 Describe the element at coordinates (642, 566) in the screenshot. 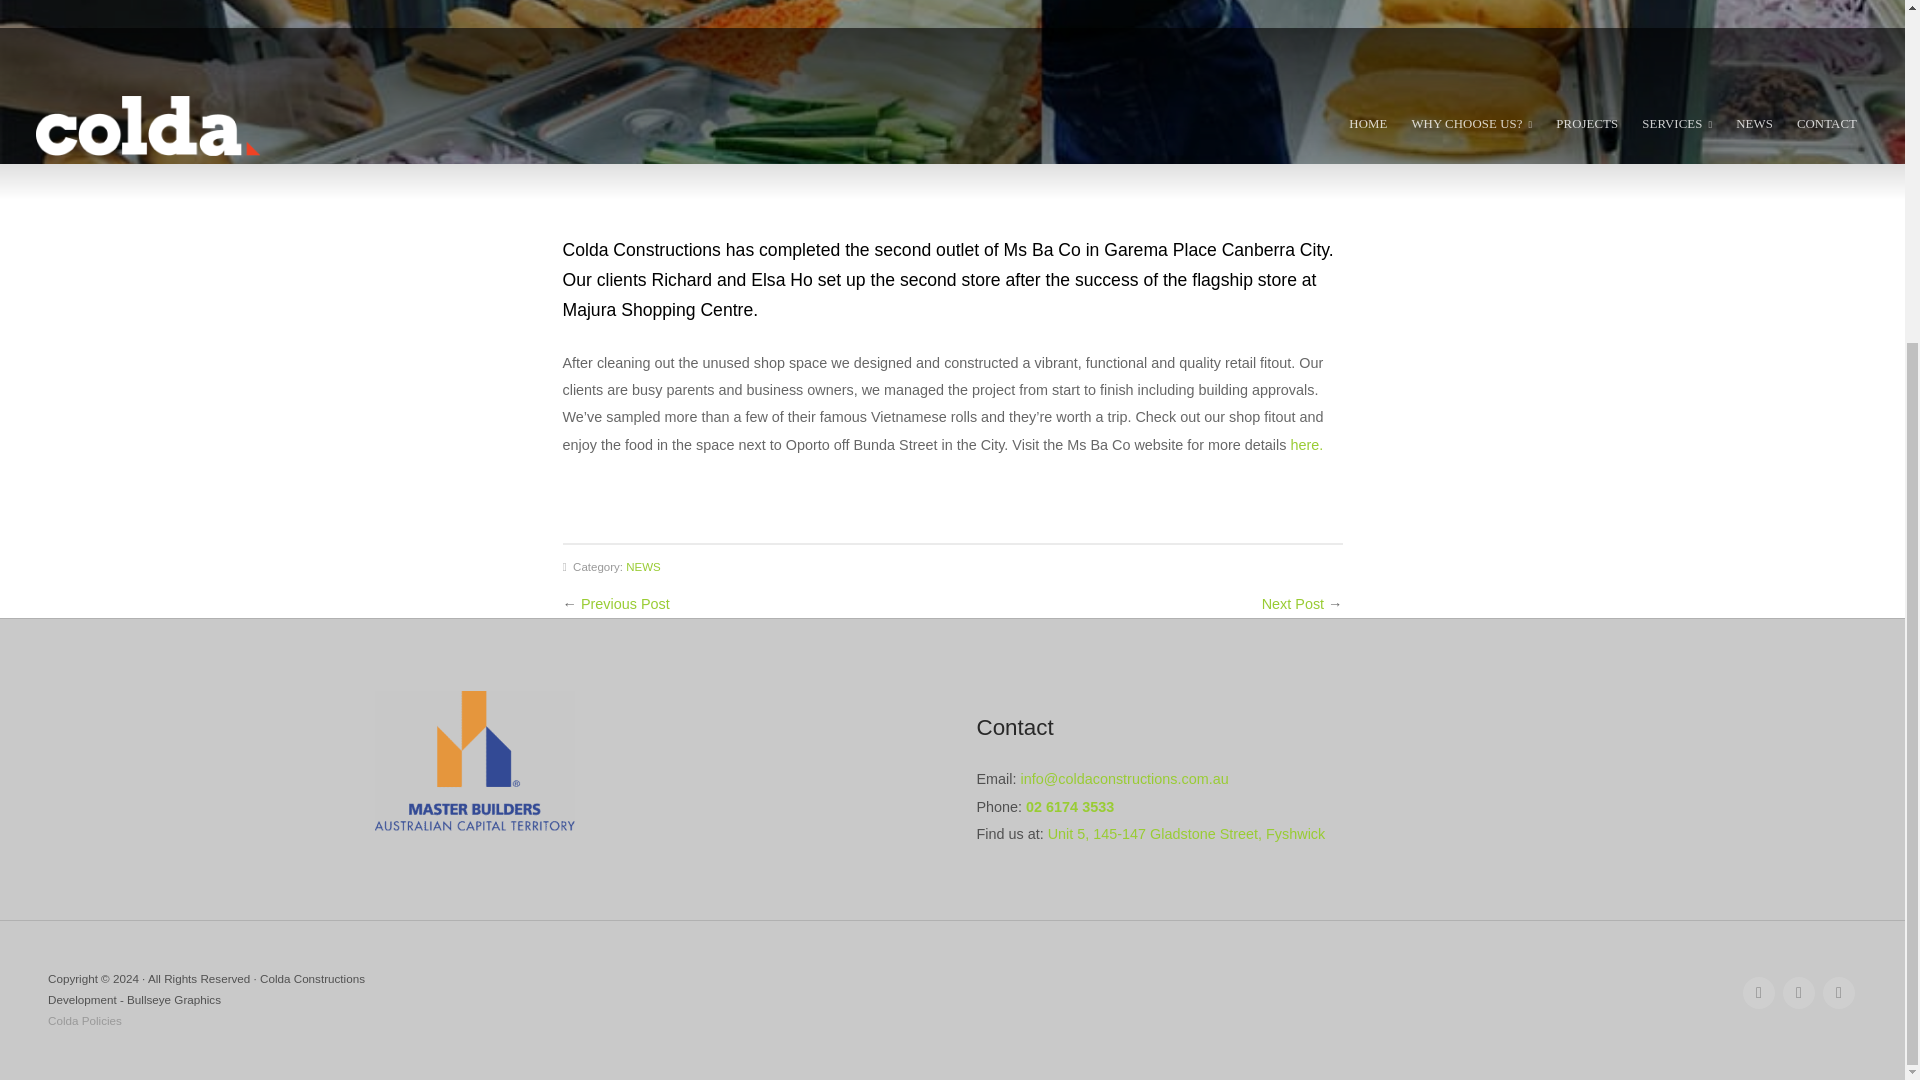

I see `NEWS` at that location.